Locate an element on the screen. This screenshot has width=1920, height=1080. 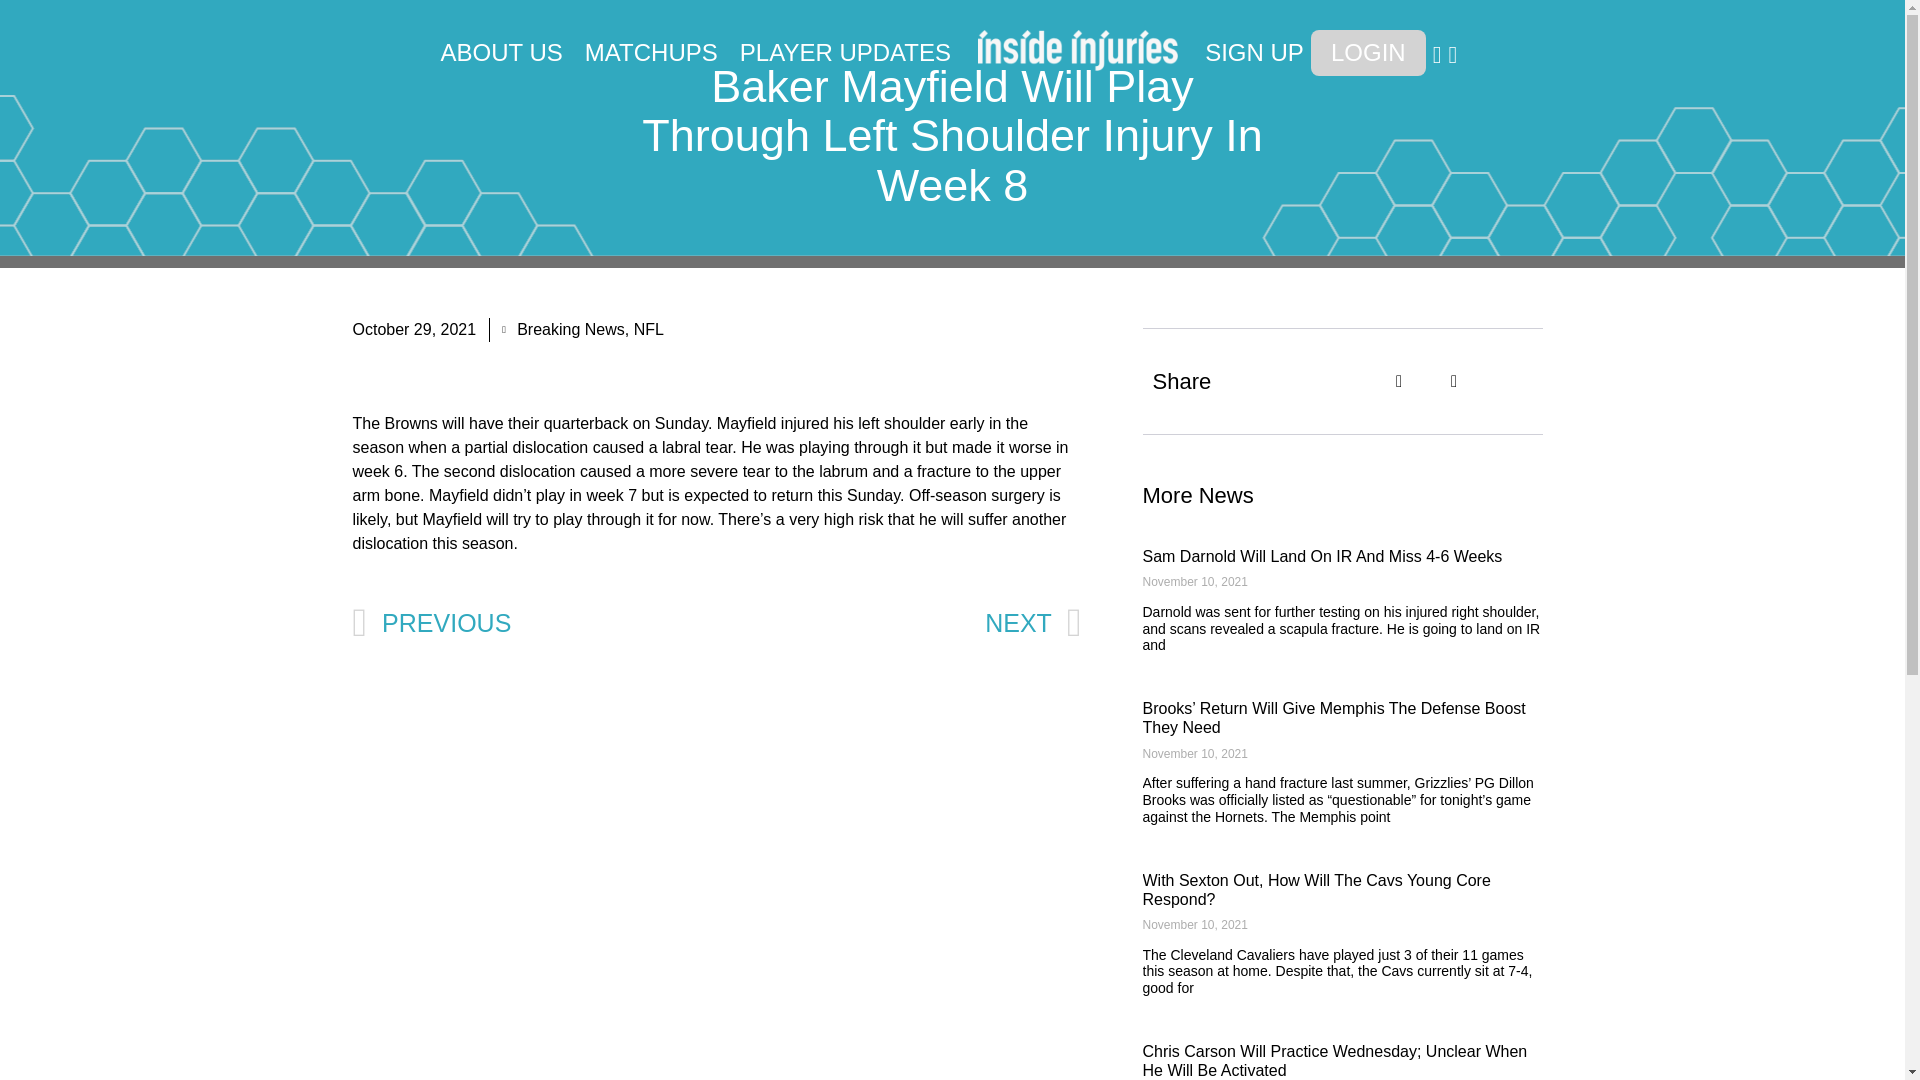
LOGIN is located at coordinates (1368, 52).